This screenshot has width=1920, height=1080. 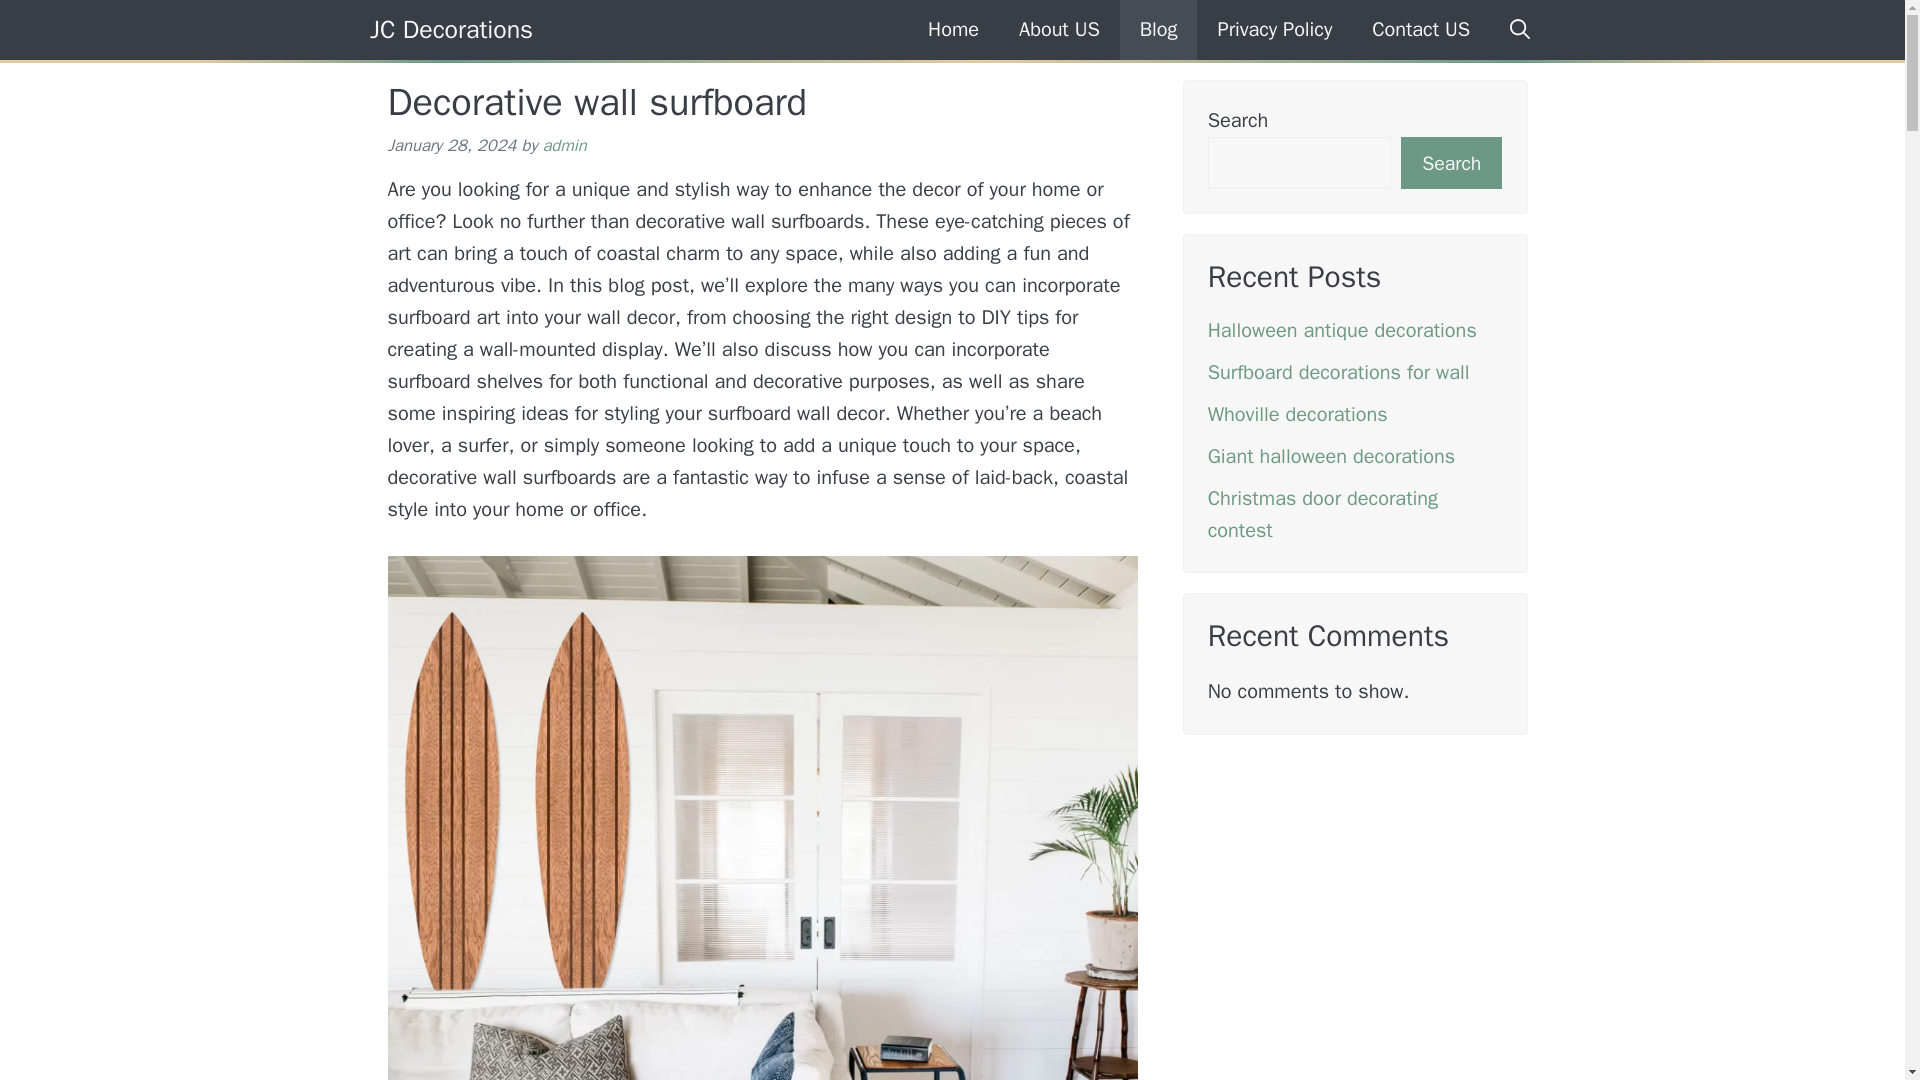 What do you see at coordinates (1342, 330) in the screenshot?
I see `Halloween antique decorations` at bounding box center [1342, 330].